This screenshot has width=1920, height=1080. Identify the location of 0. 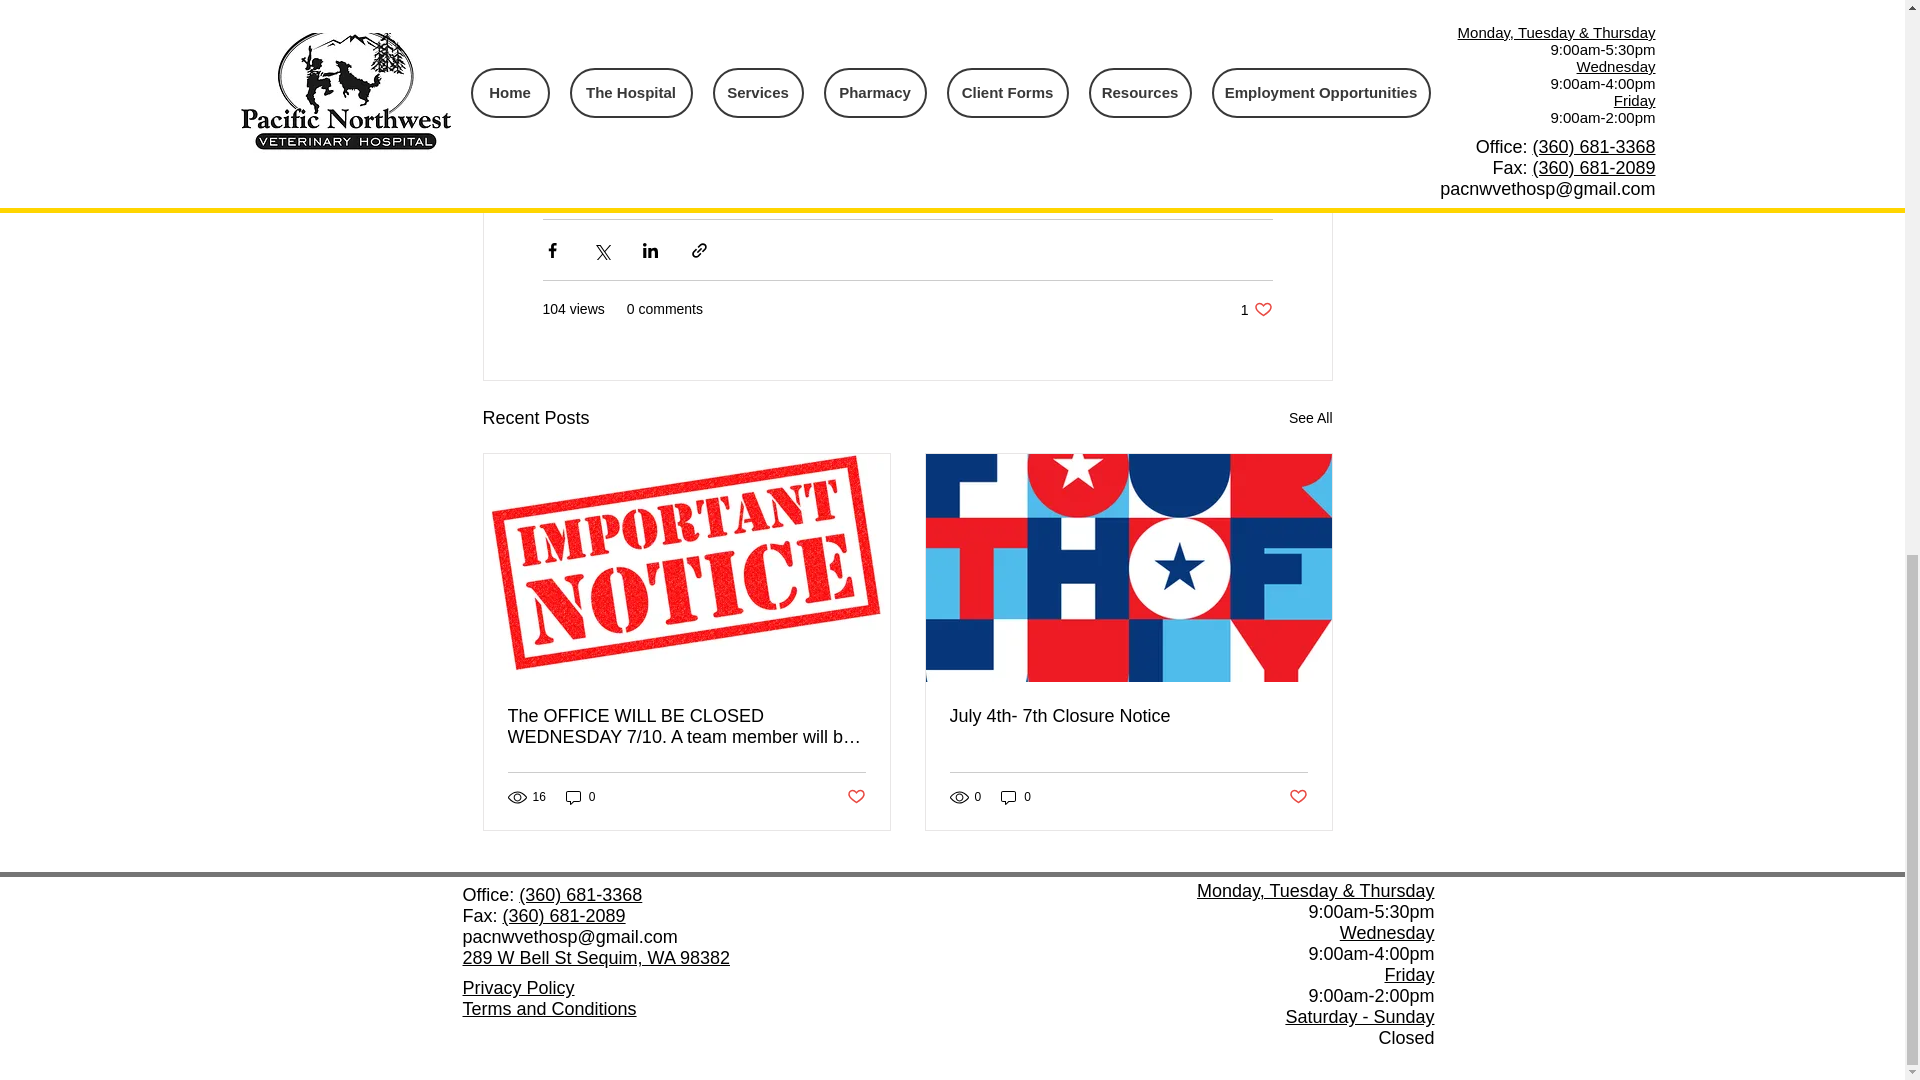
(580, 797).